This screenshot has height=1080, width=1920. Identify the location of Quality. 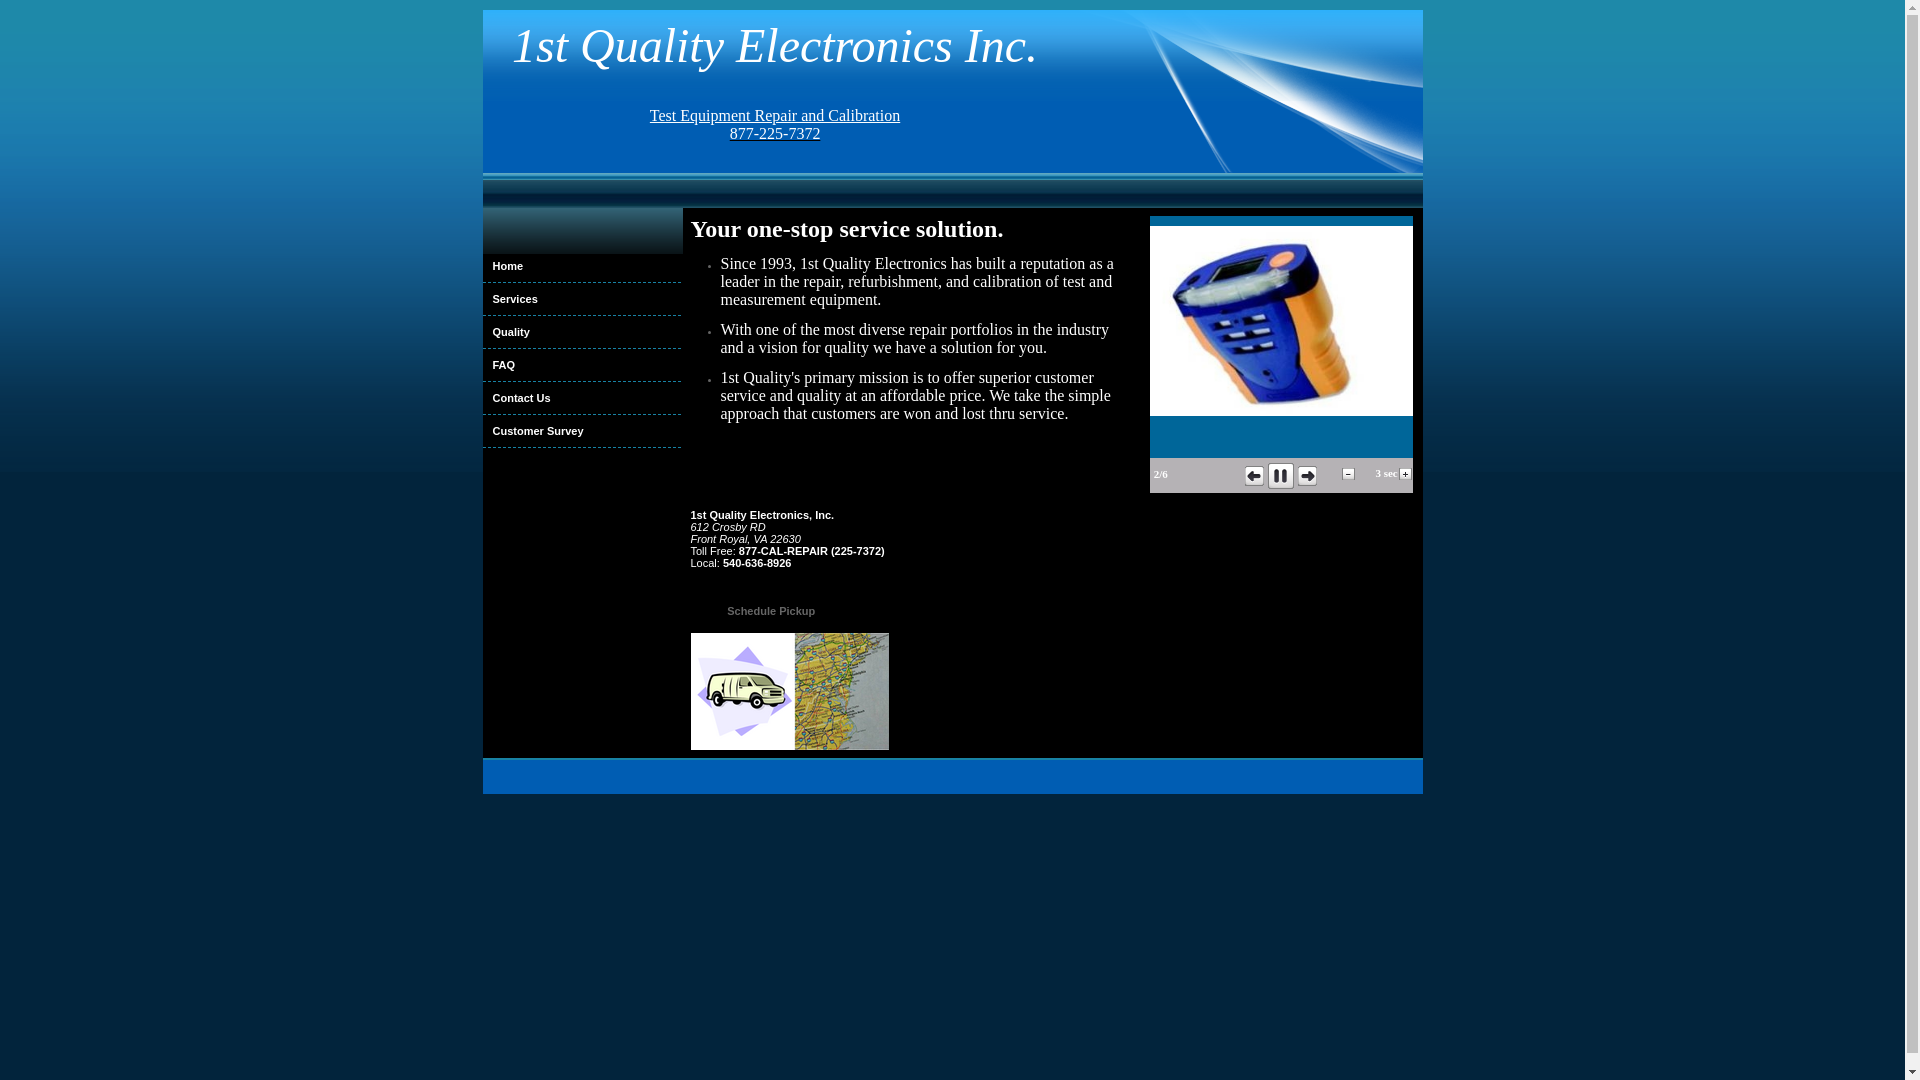
(581, 332).